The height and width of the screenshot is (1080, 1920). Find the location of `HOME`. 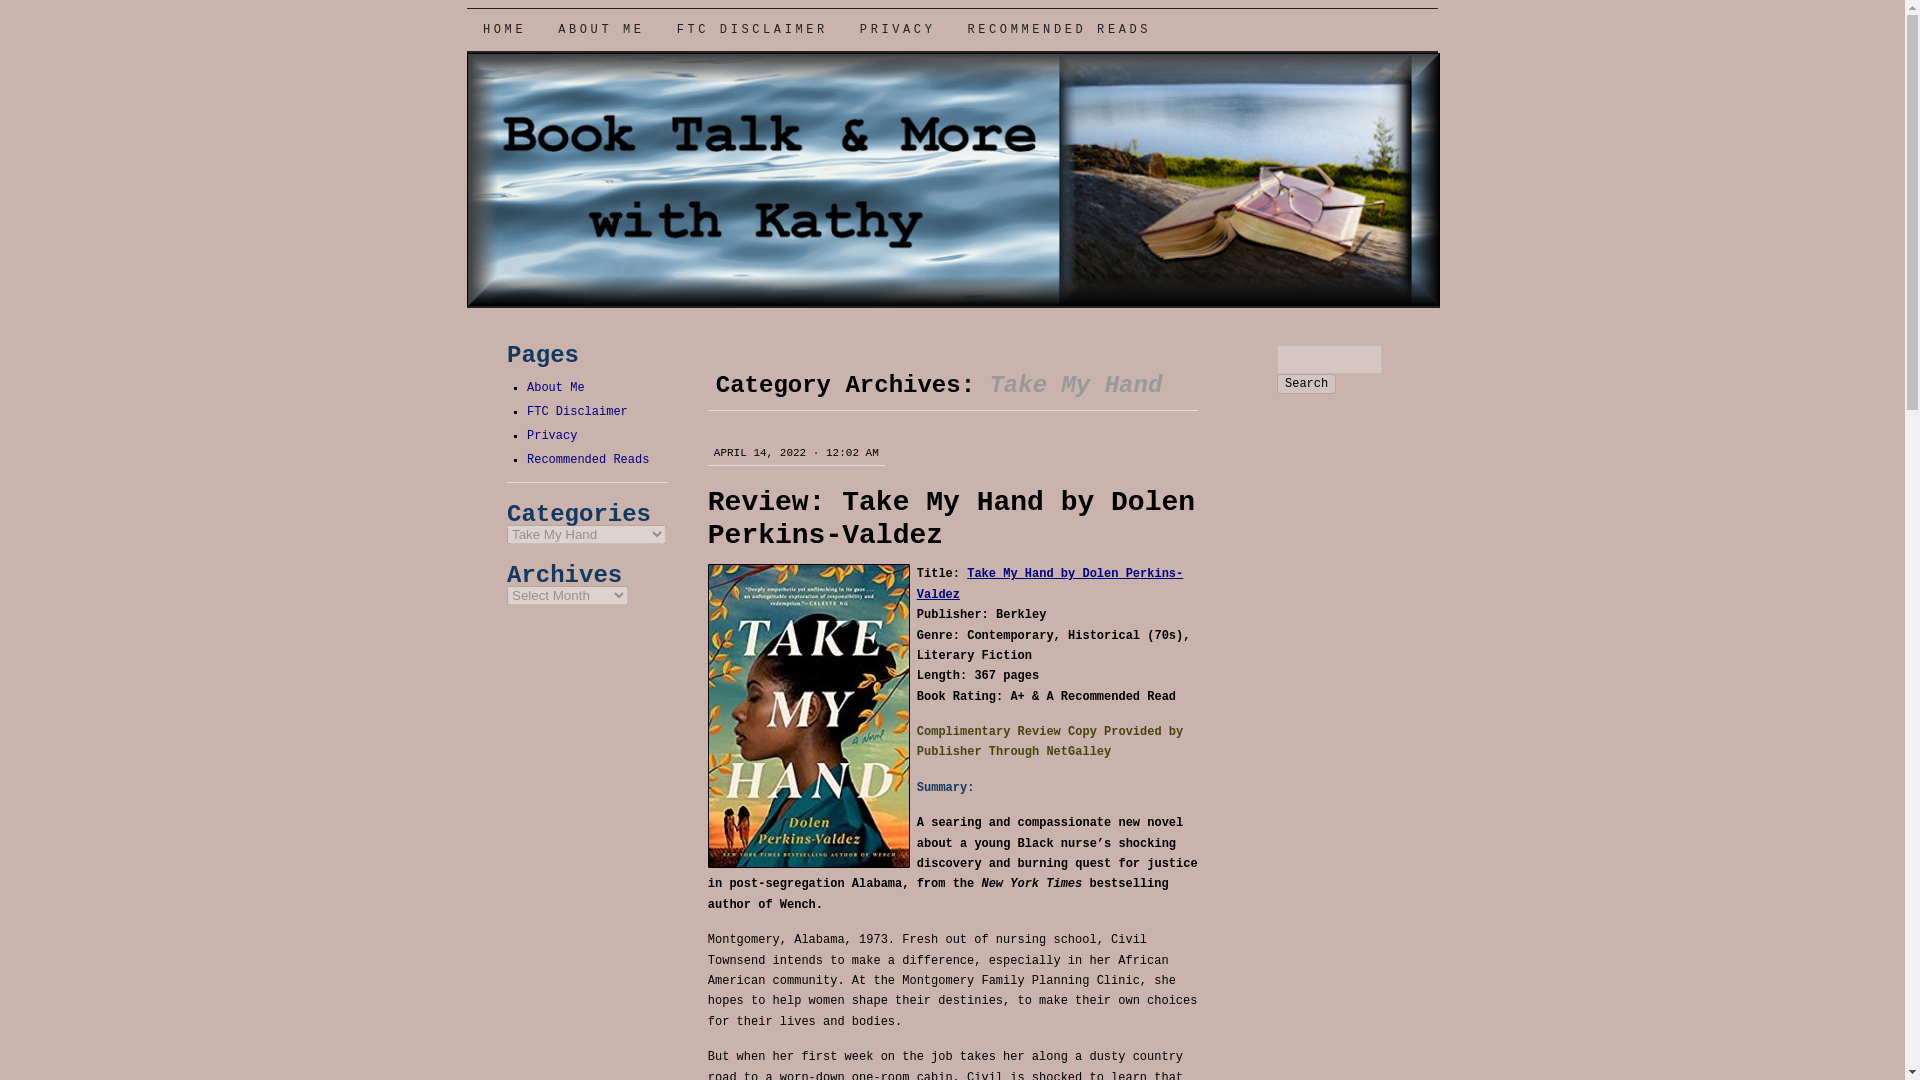

HOME is located at coordinates (504, 29).